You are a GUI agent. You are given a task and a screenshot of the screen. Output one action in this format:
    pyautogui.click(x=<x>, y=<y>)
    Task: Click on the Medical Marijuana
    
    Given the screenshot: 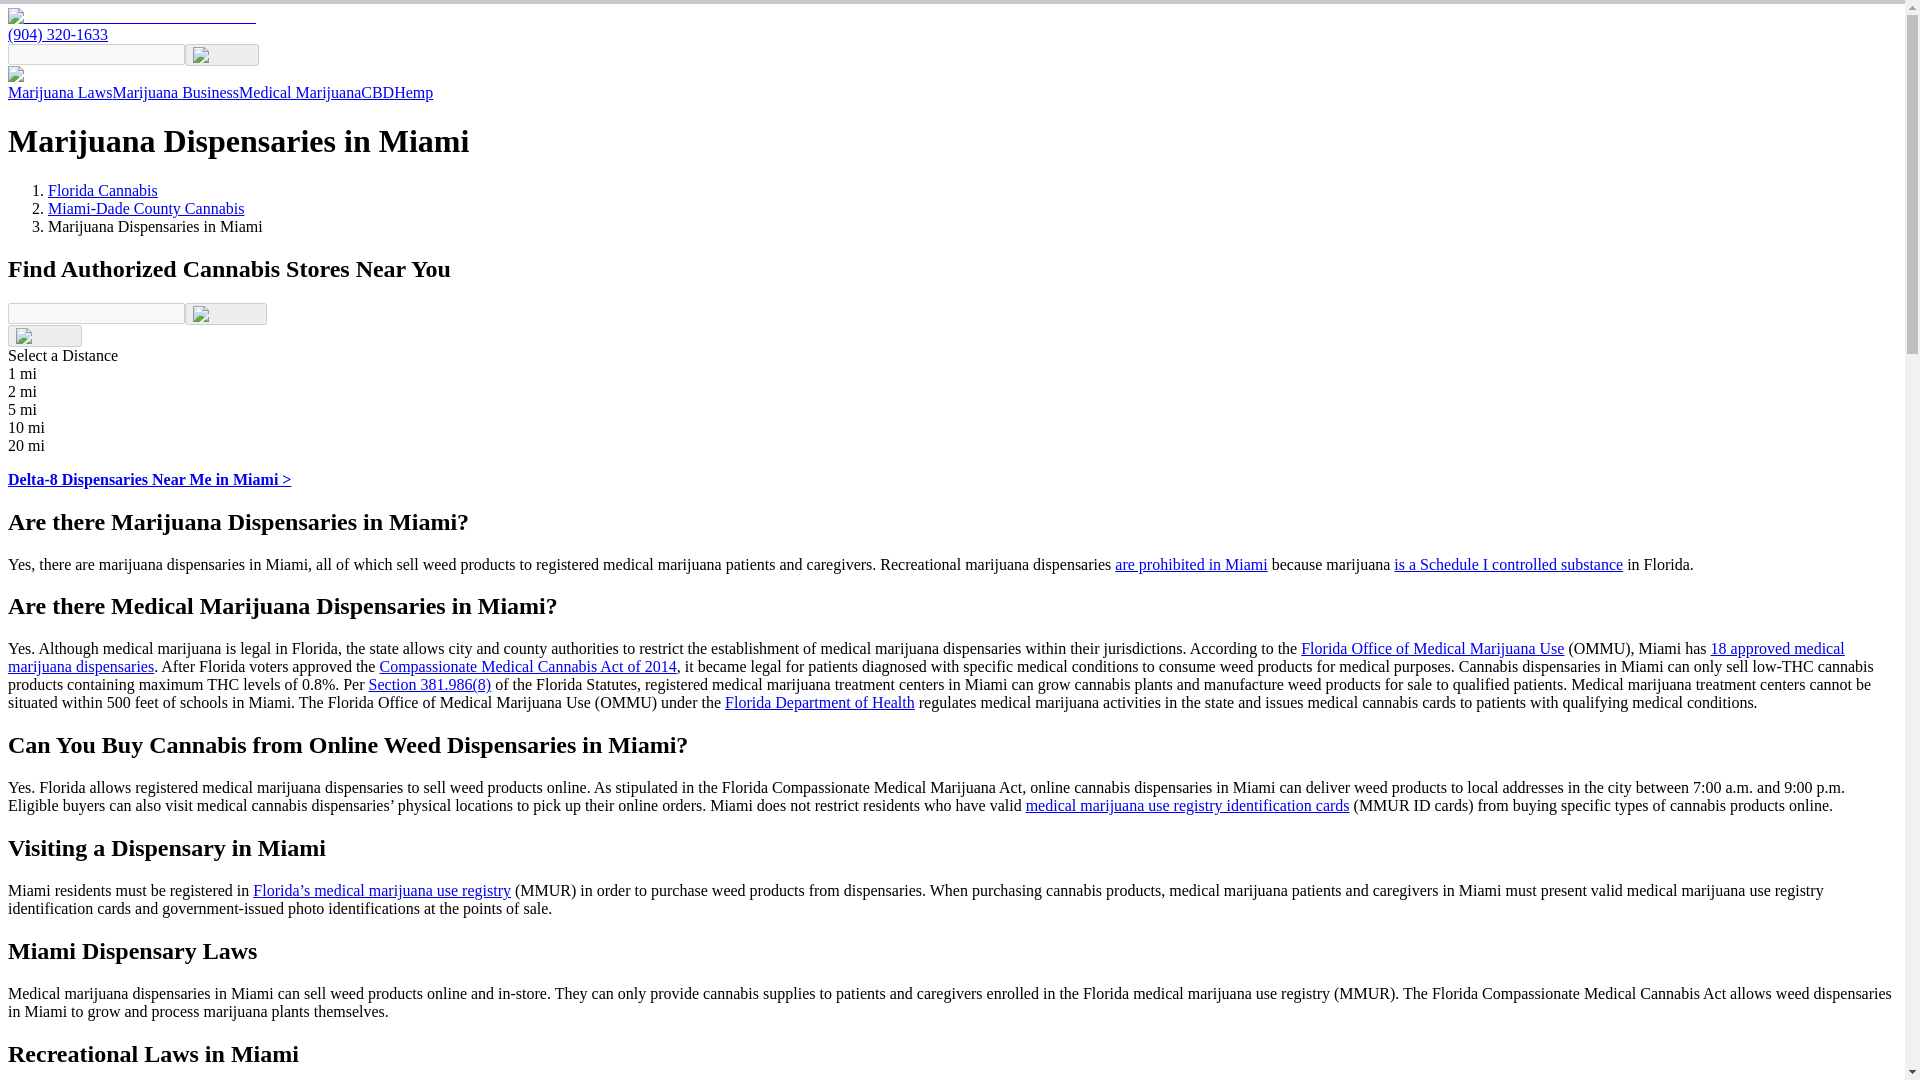 What is the action you would take?
    pyautogui.click(x=299, y=92)
    